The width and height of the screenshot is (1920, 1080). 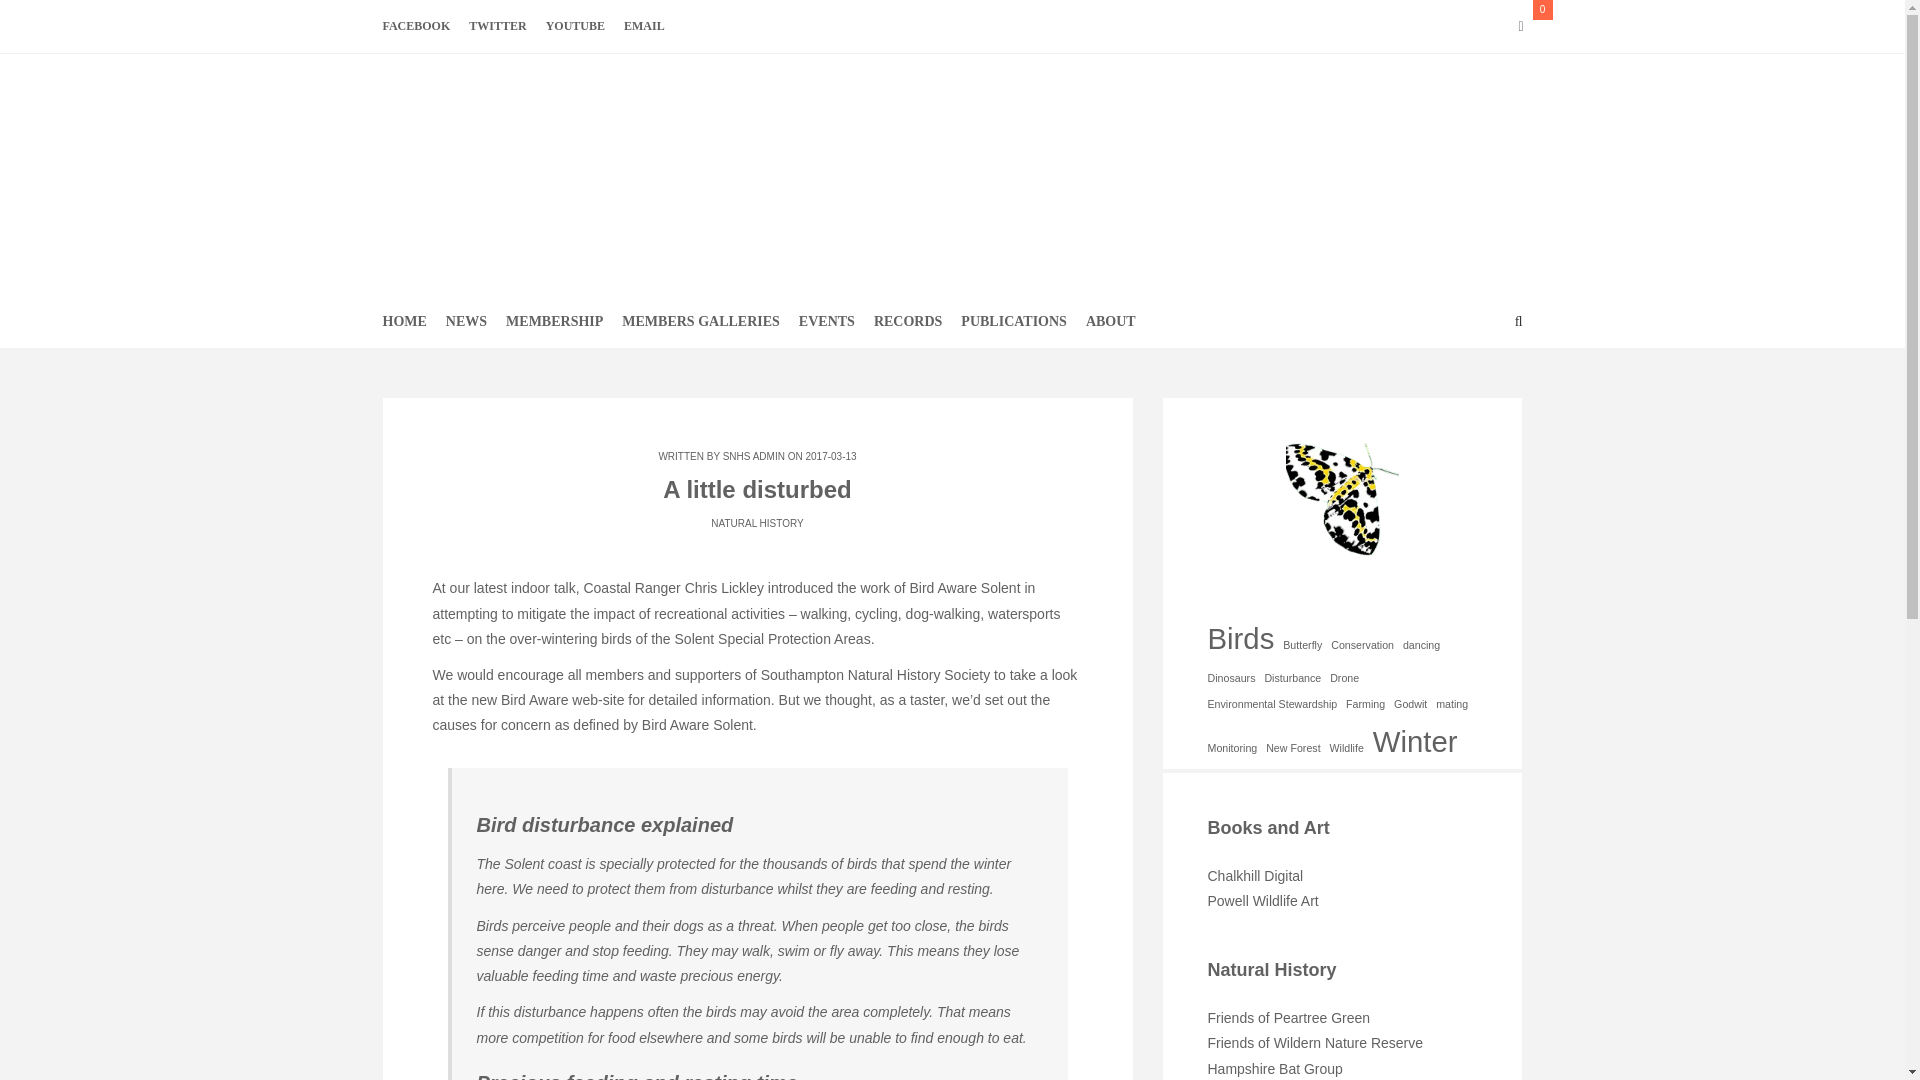 What do you see at coordinates (466, 320) in the screenshot?
I see `NEWS` at bounding box center [466, 320].